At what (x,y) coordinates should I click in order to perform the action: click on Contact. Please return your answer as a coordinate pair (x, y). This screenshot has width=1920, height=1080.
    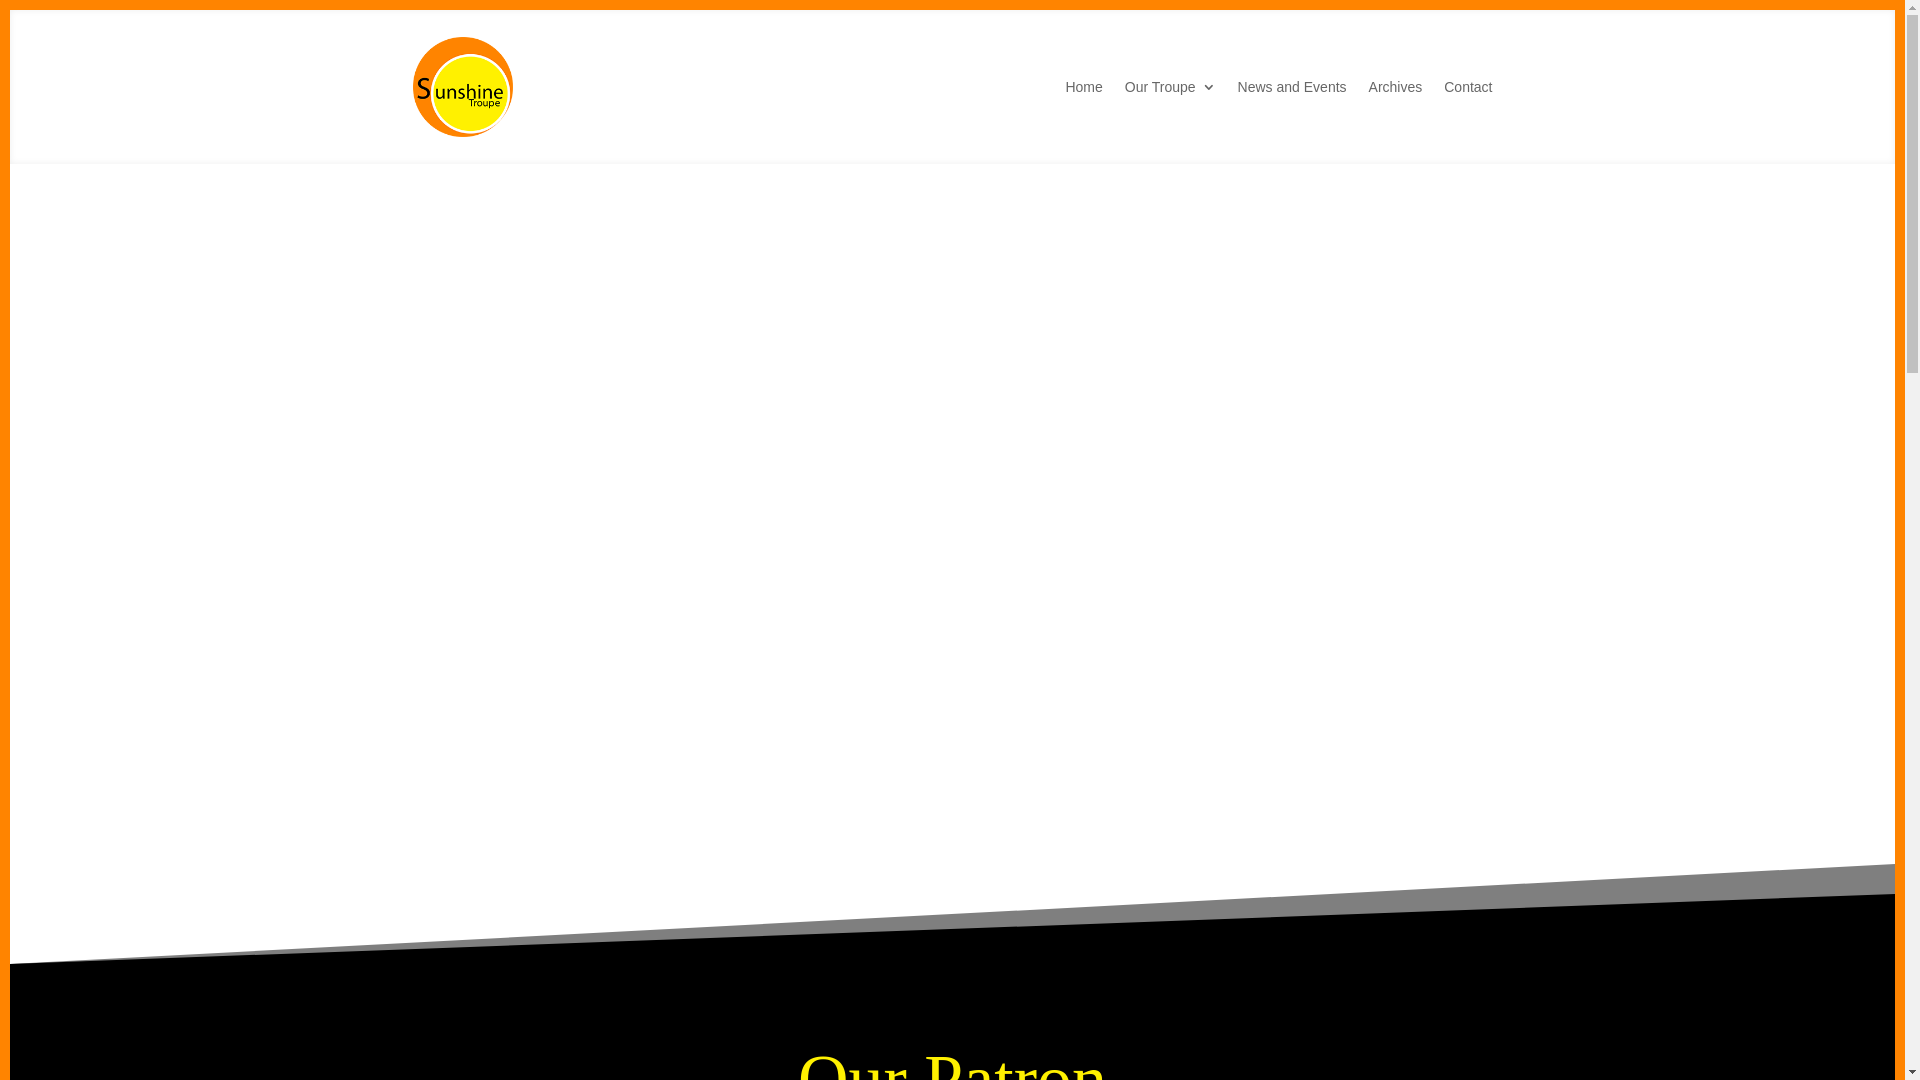
    Looking at the image, I should click on (1468, 87).